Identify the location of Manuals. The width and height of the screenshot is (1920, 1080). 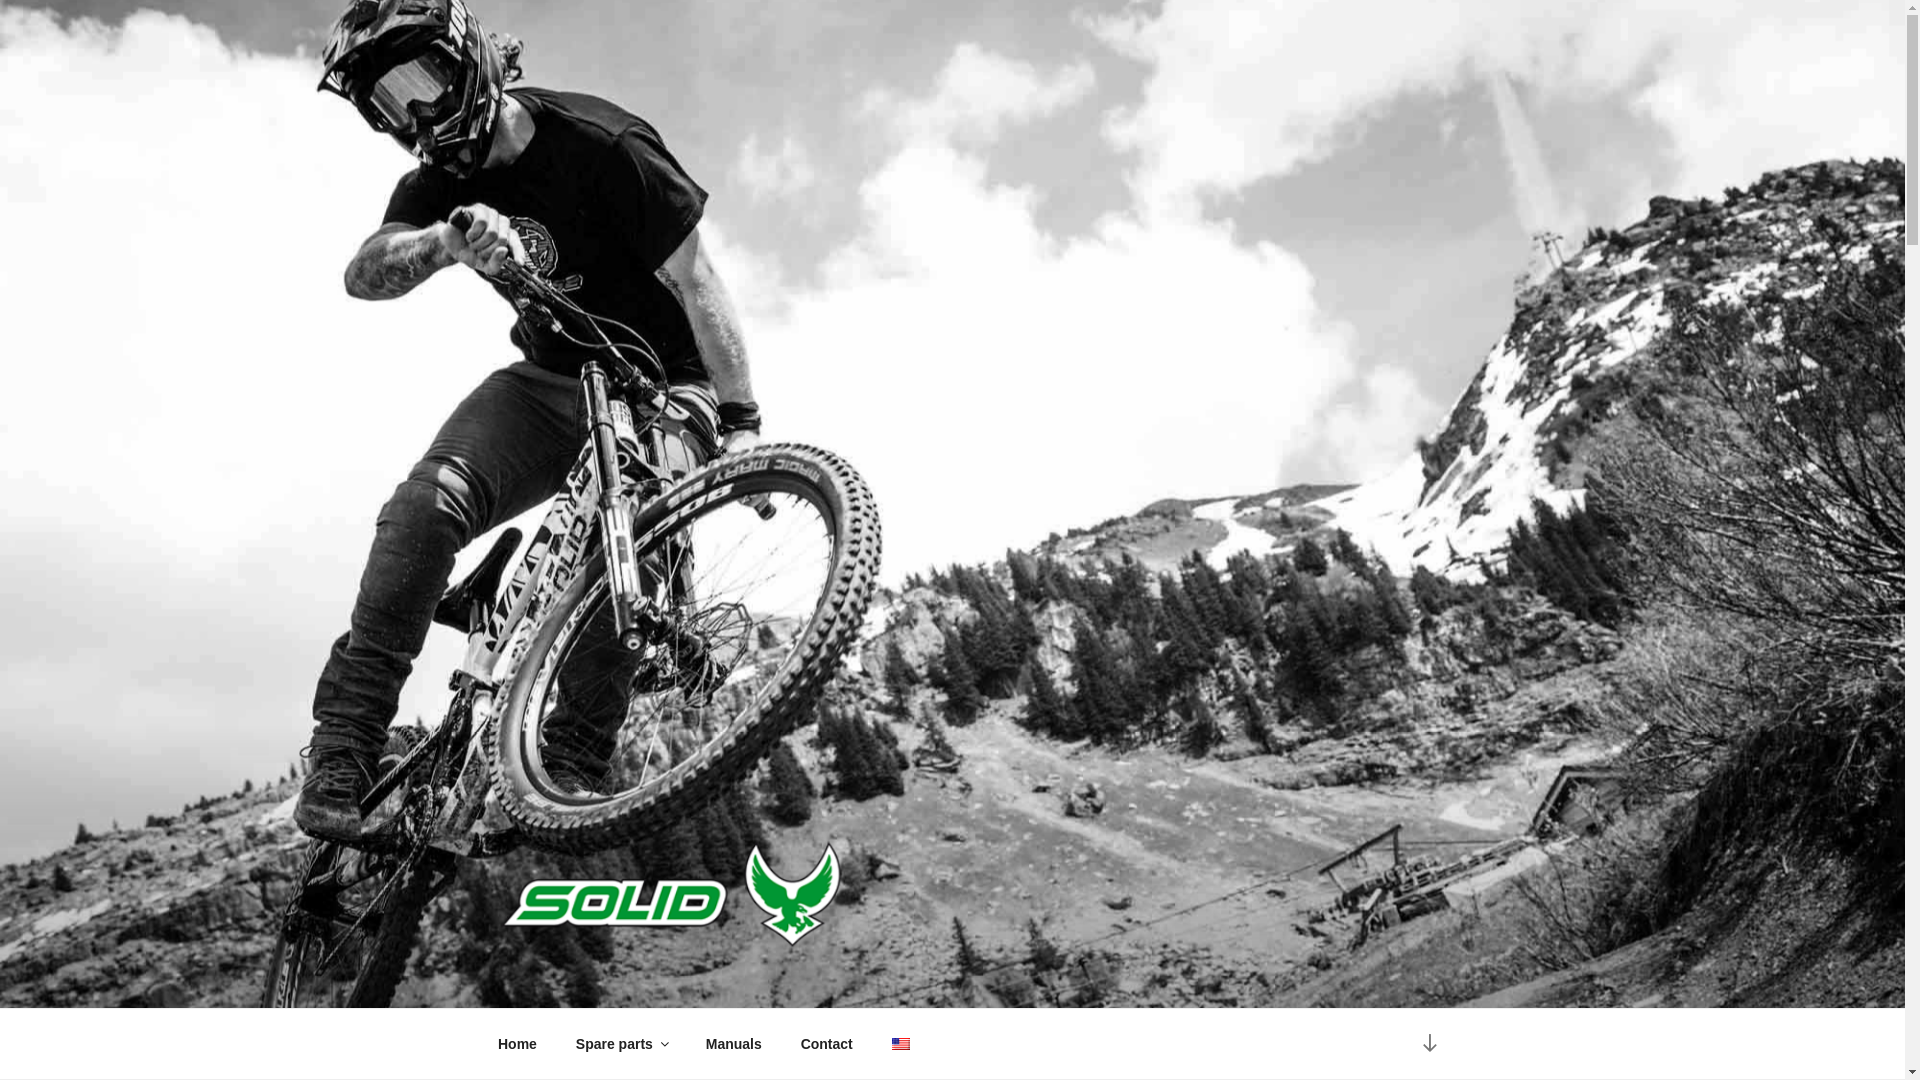
(733, 1044).